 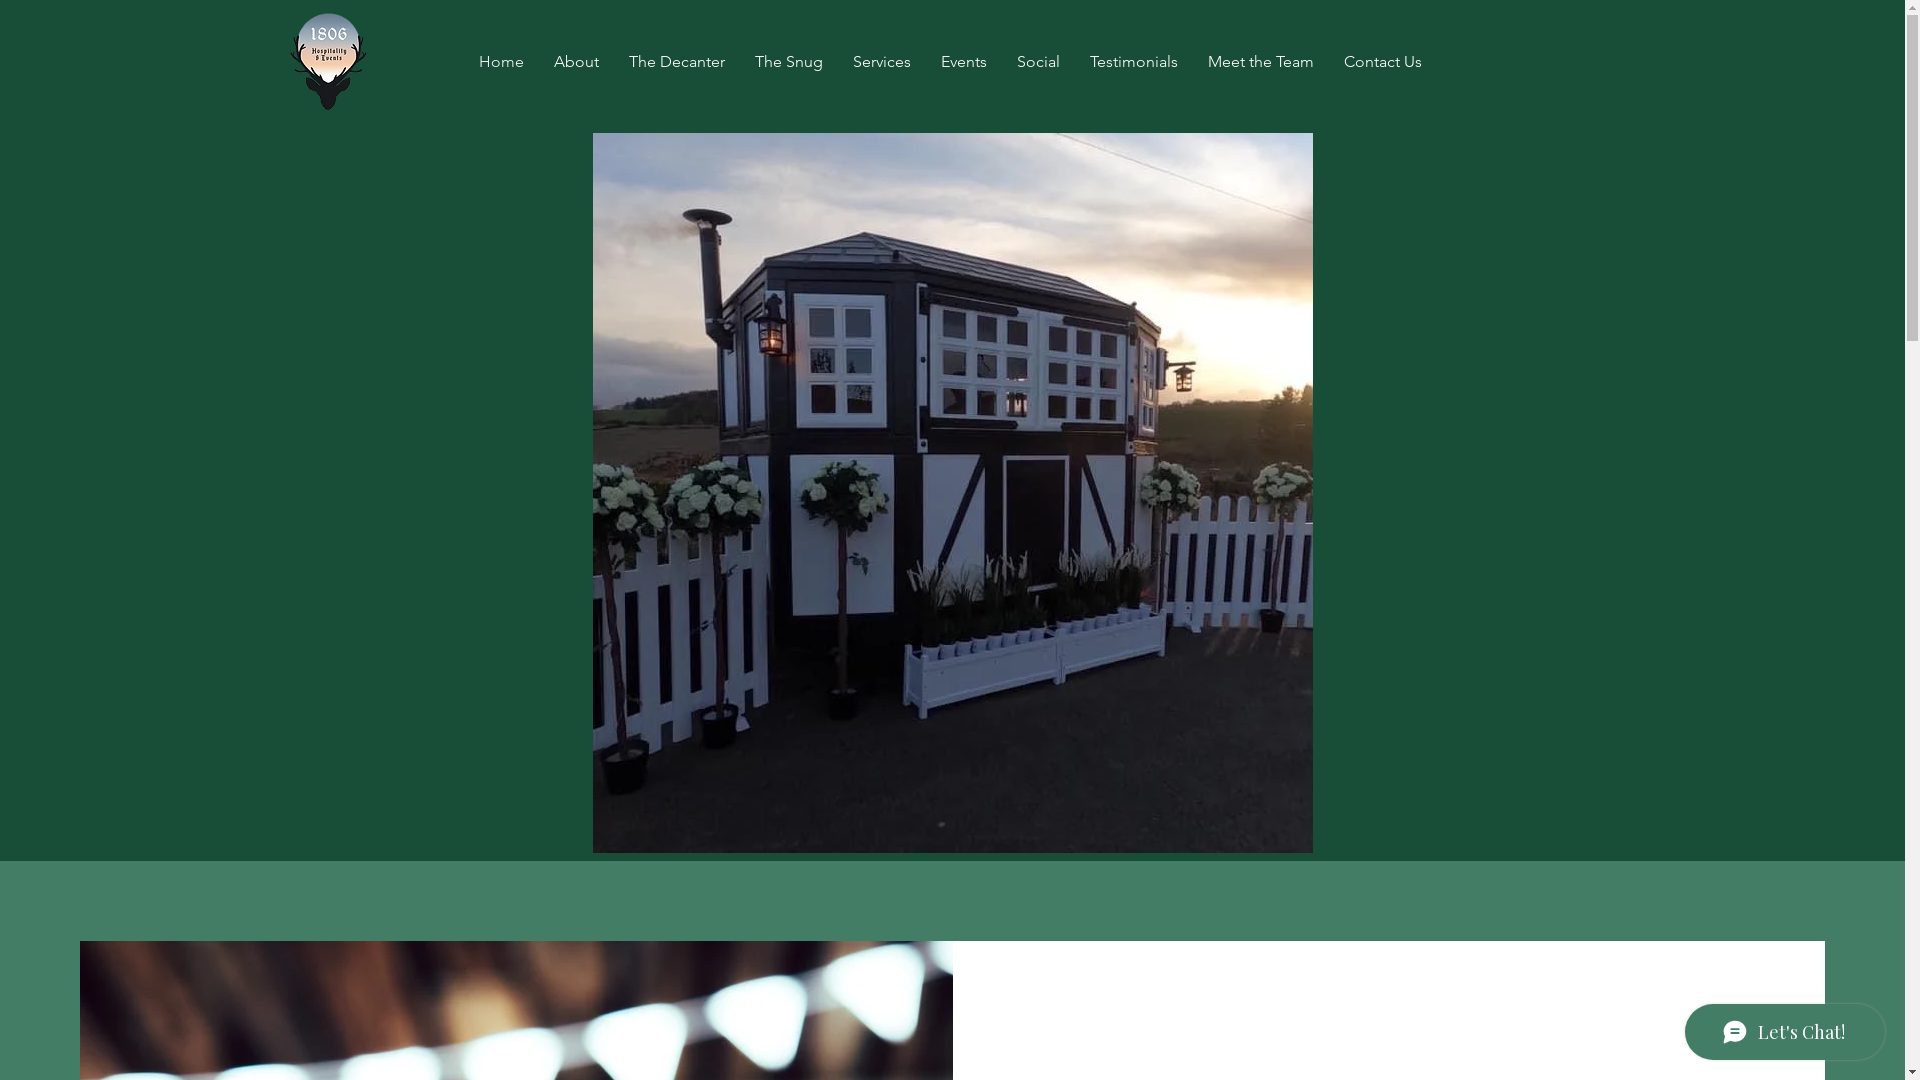 I want to click on Social, so click(x=1038, y=62).